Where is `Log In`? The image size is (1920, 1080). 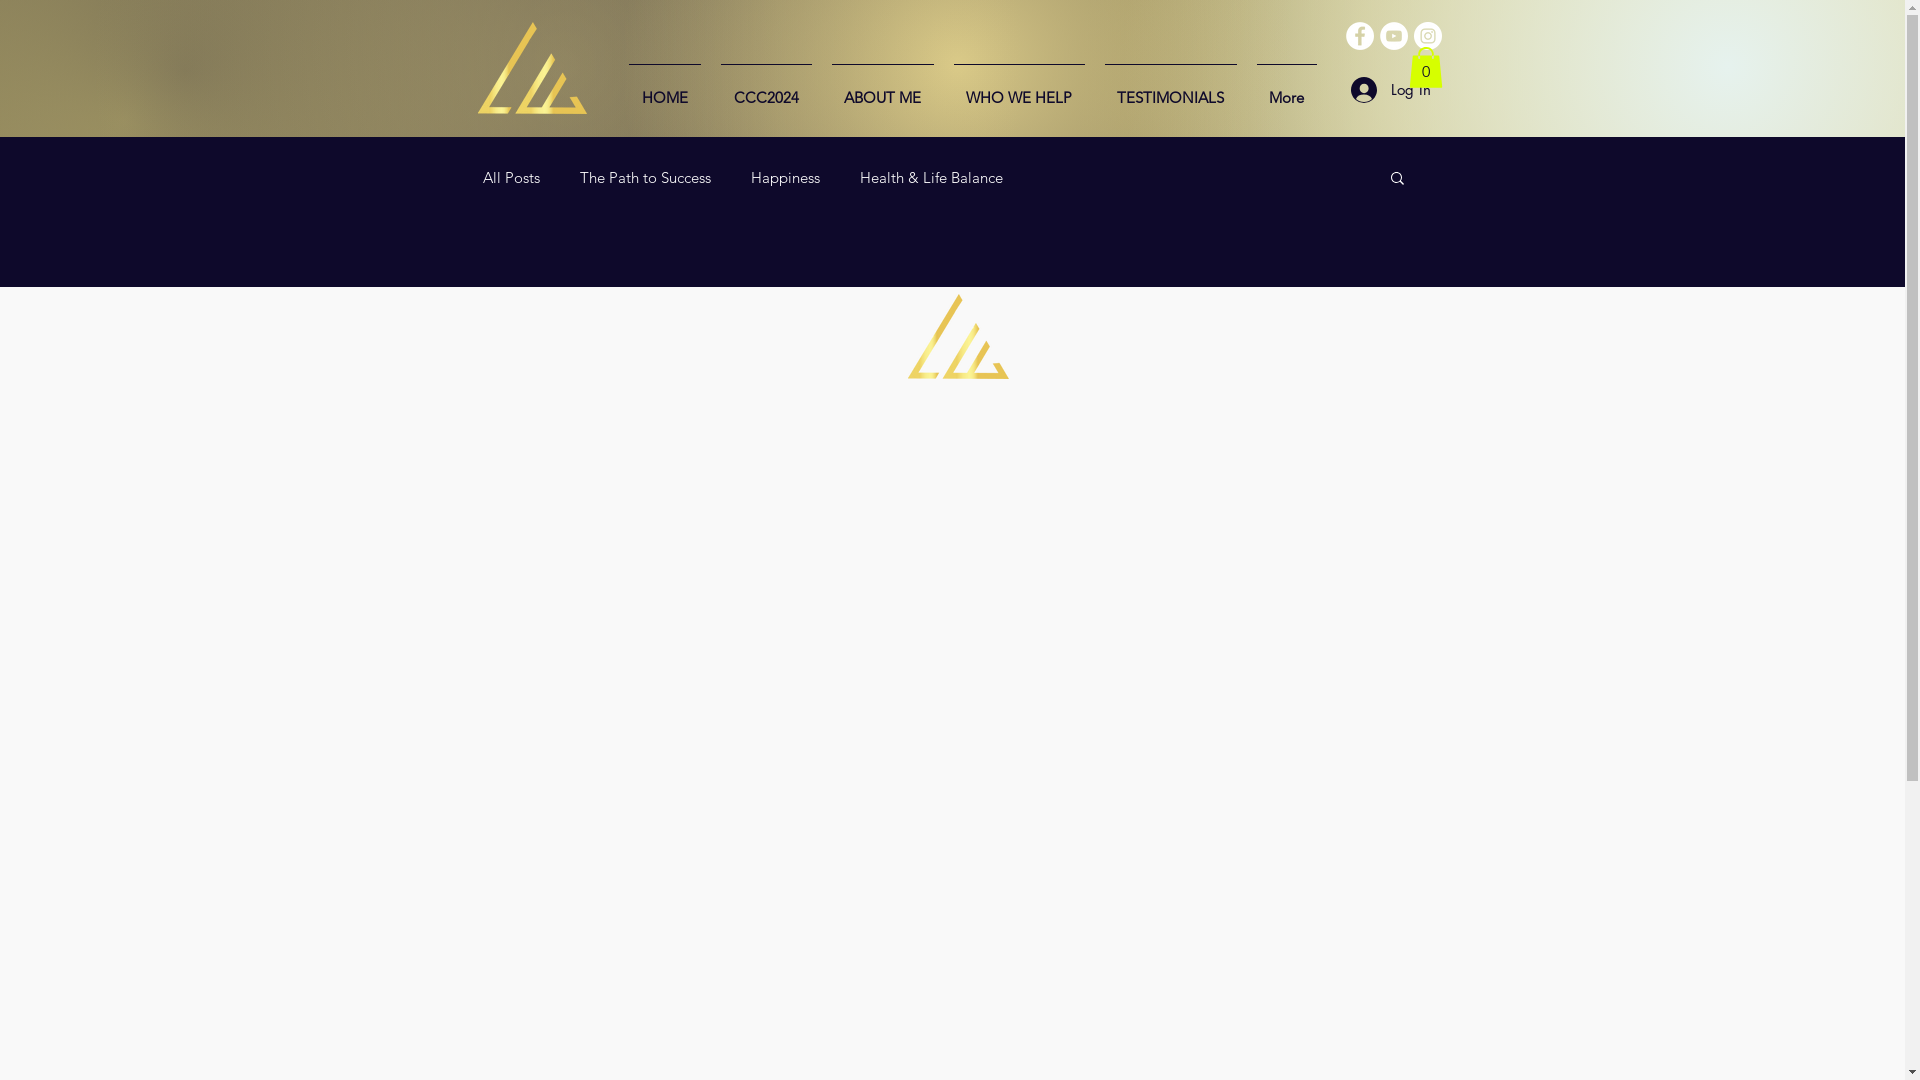
Log In is located at coordinates (1390, 89).